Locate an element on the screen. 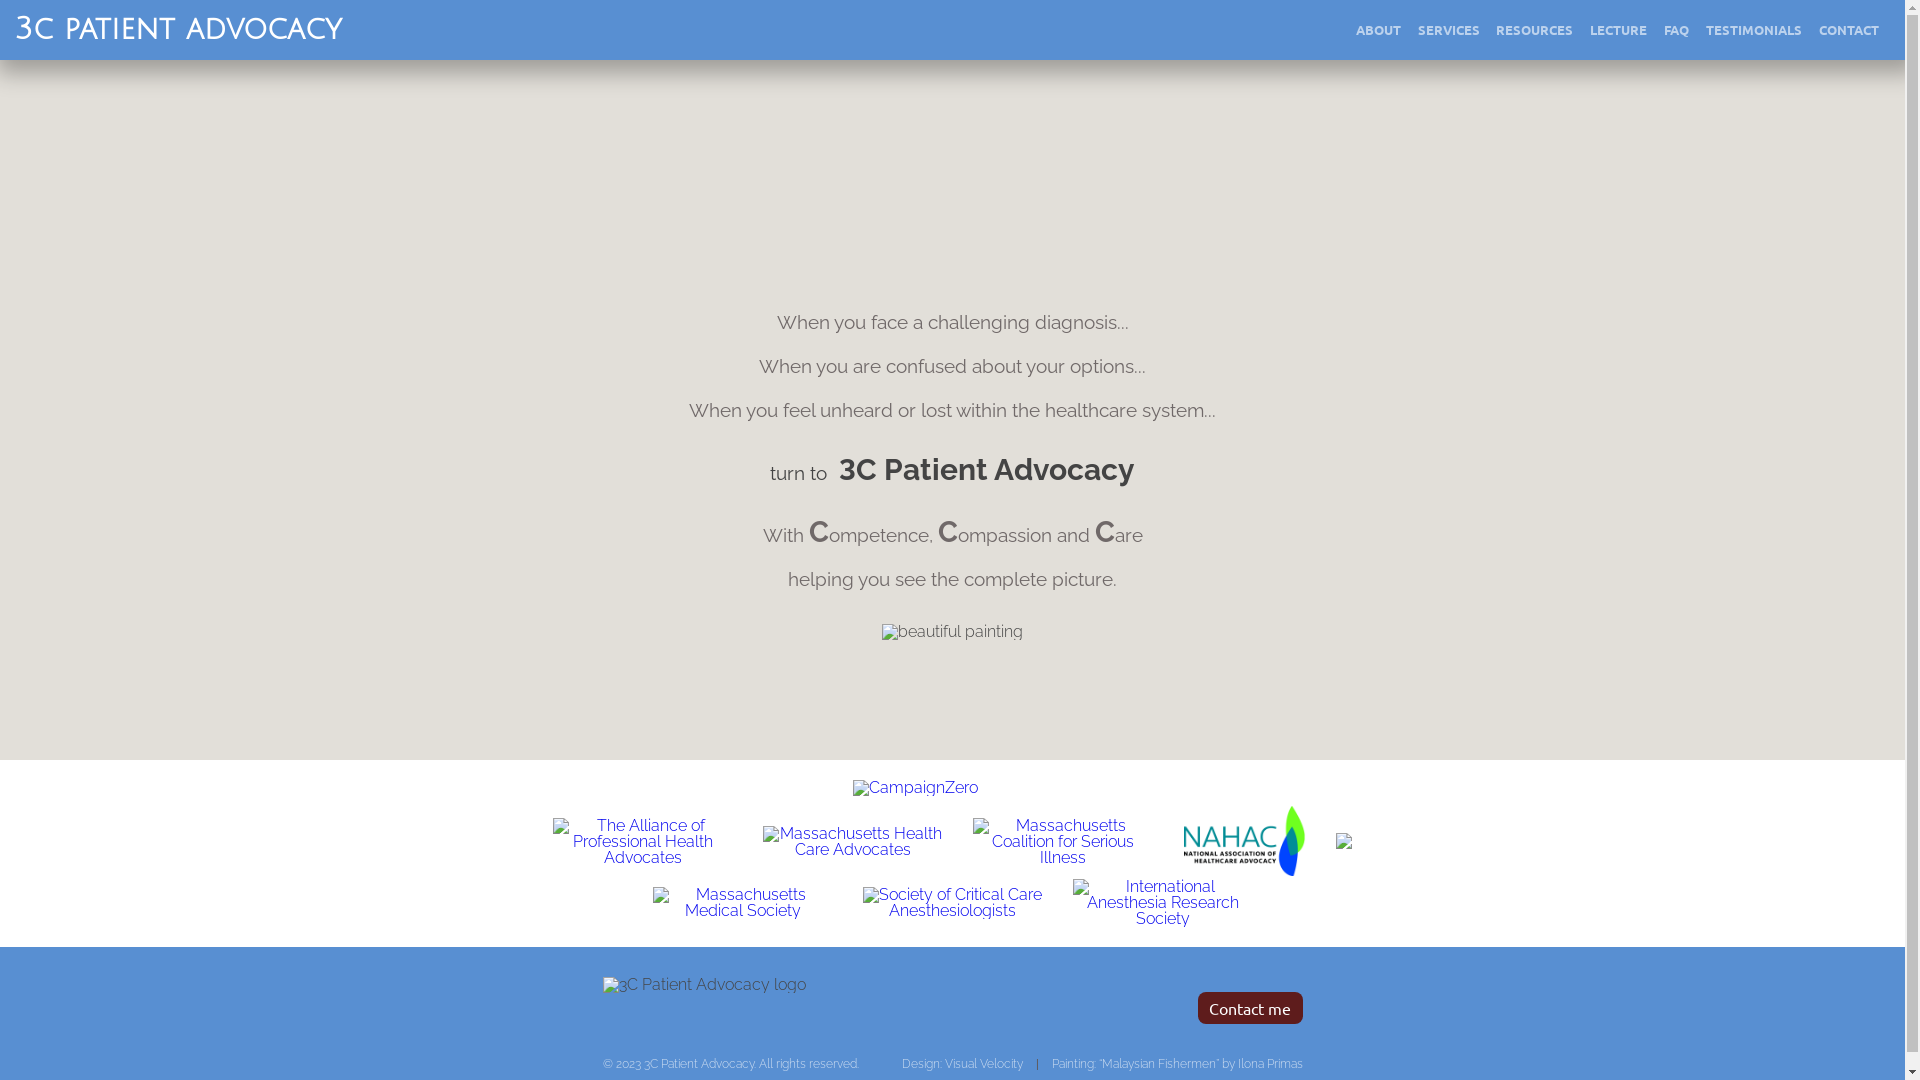 This screenshot has width=1920, height=1080. 3c patient advocacy is located at coordinates (178, 30).